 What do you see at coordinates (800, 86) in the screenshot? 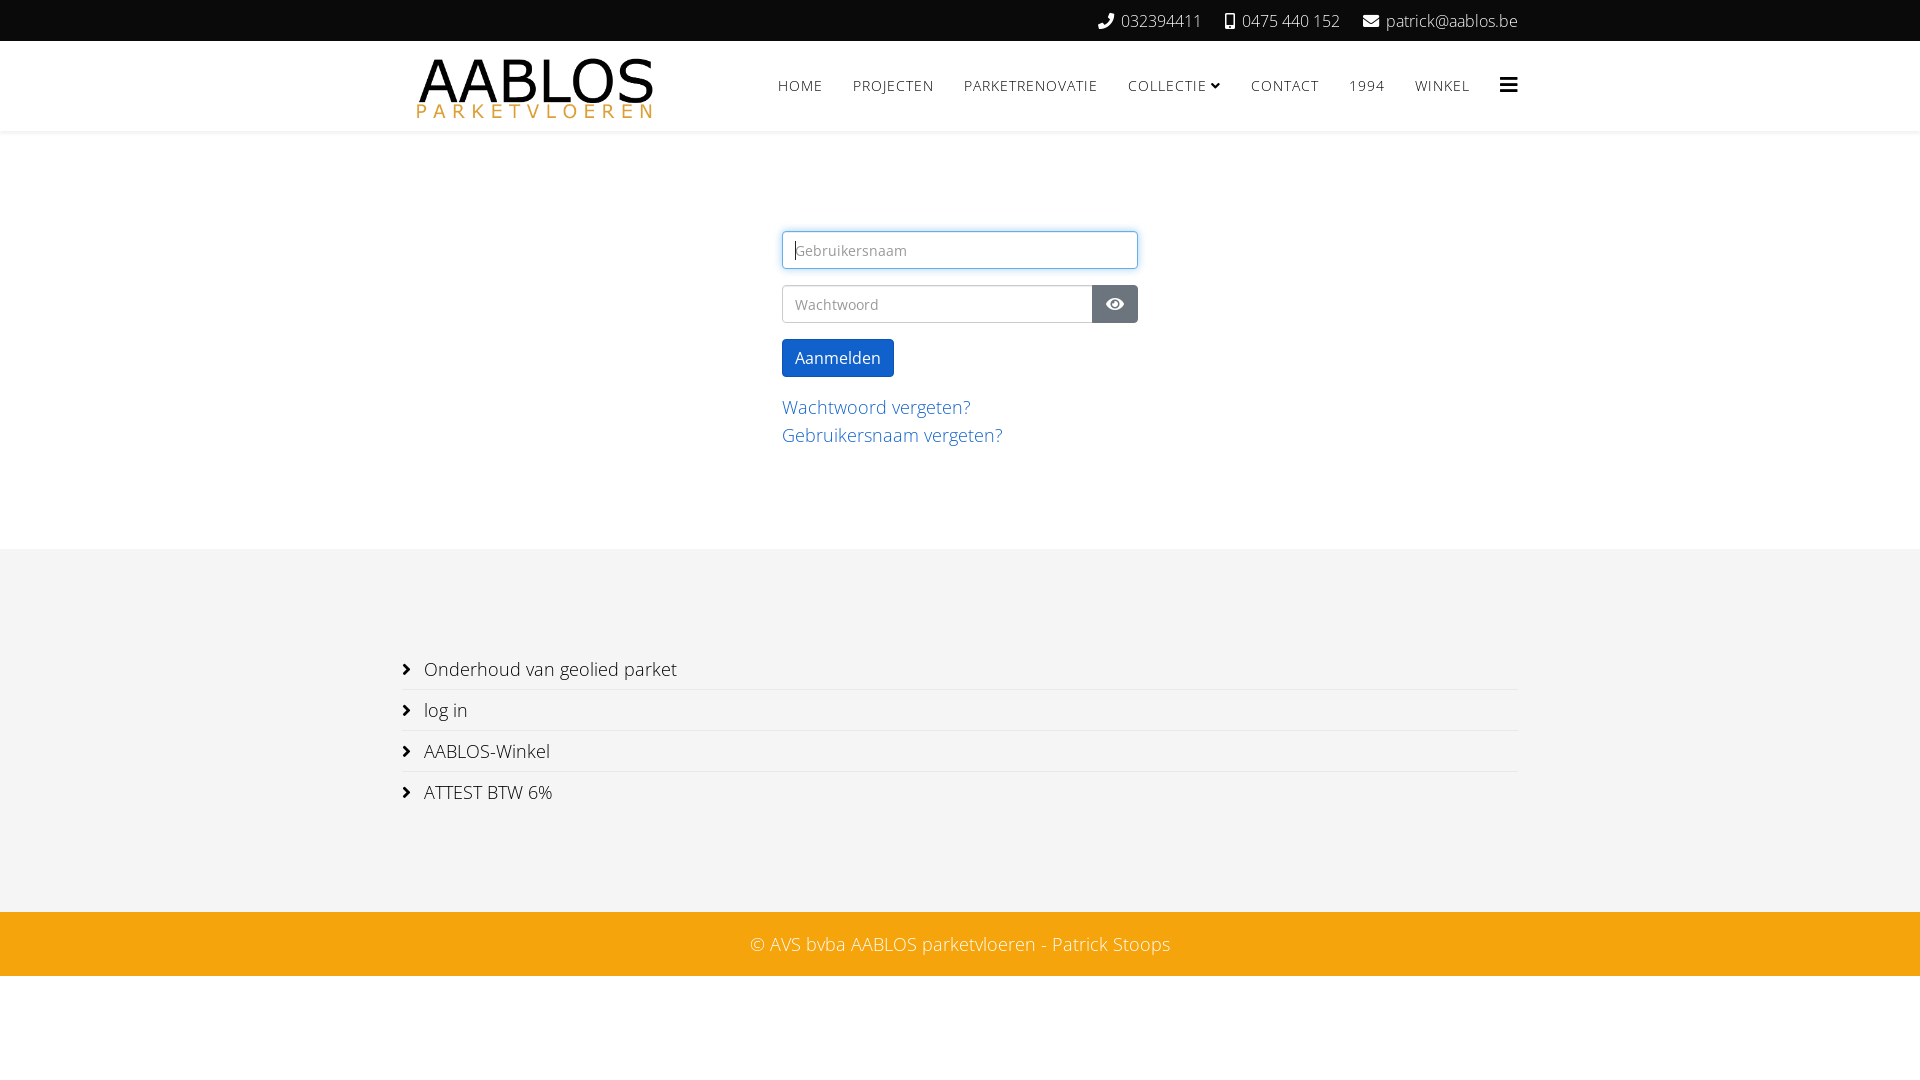
I see `HOME` at bounding box center [800, 86].